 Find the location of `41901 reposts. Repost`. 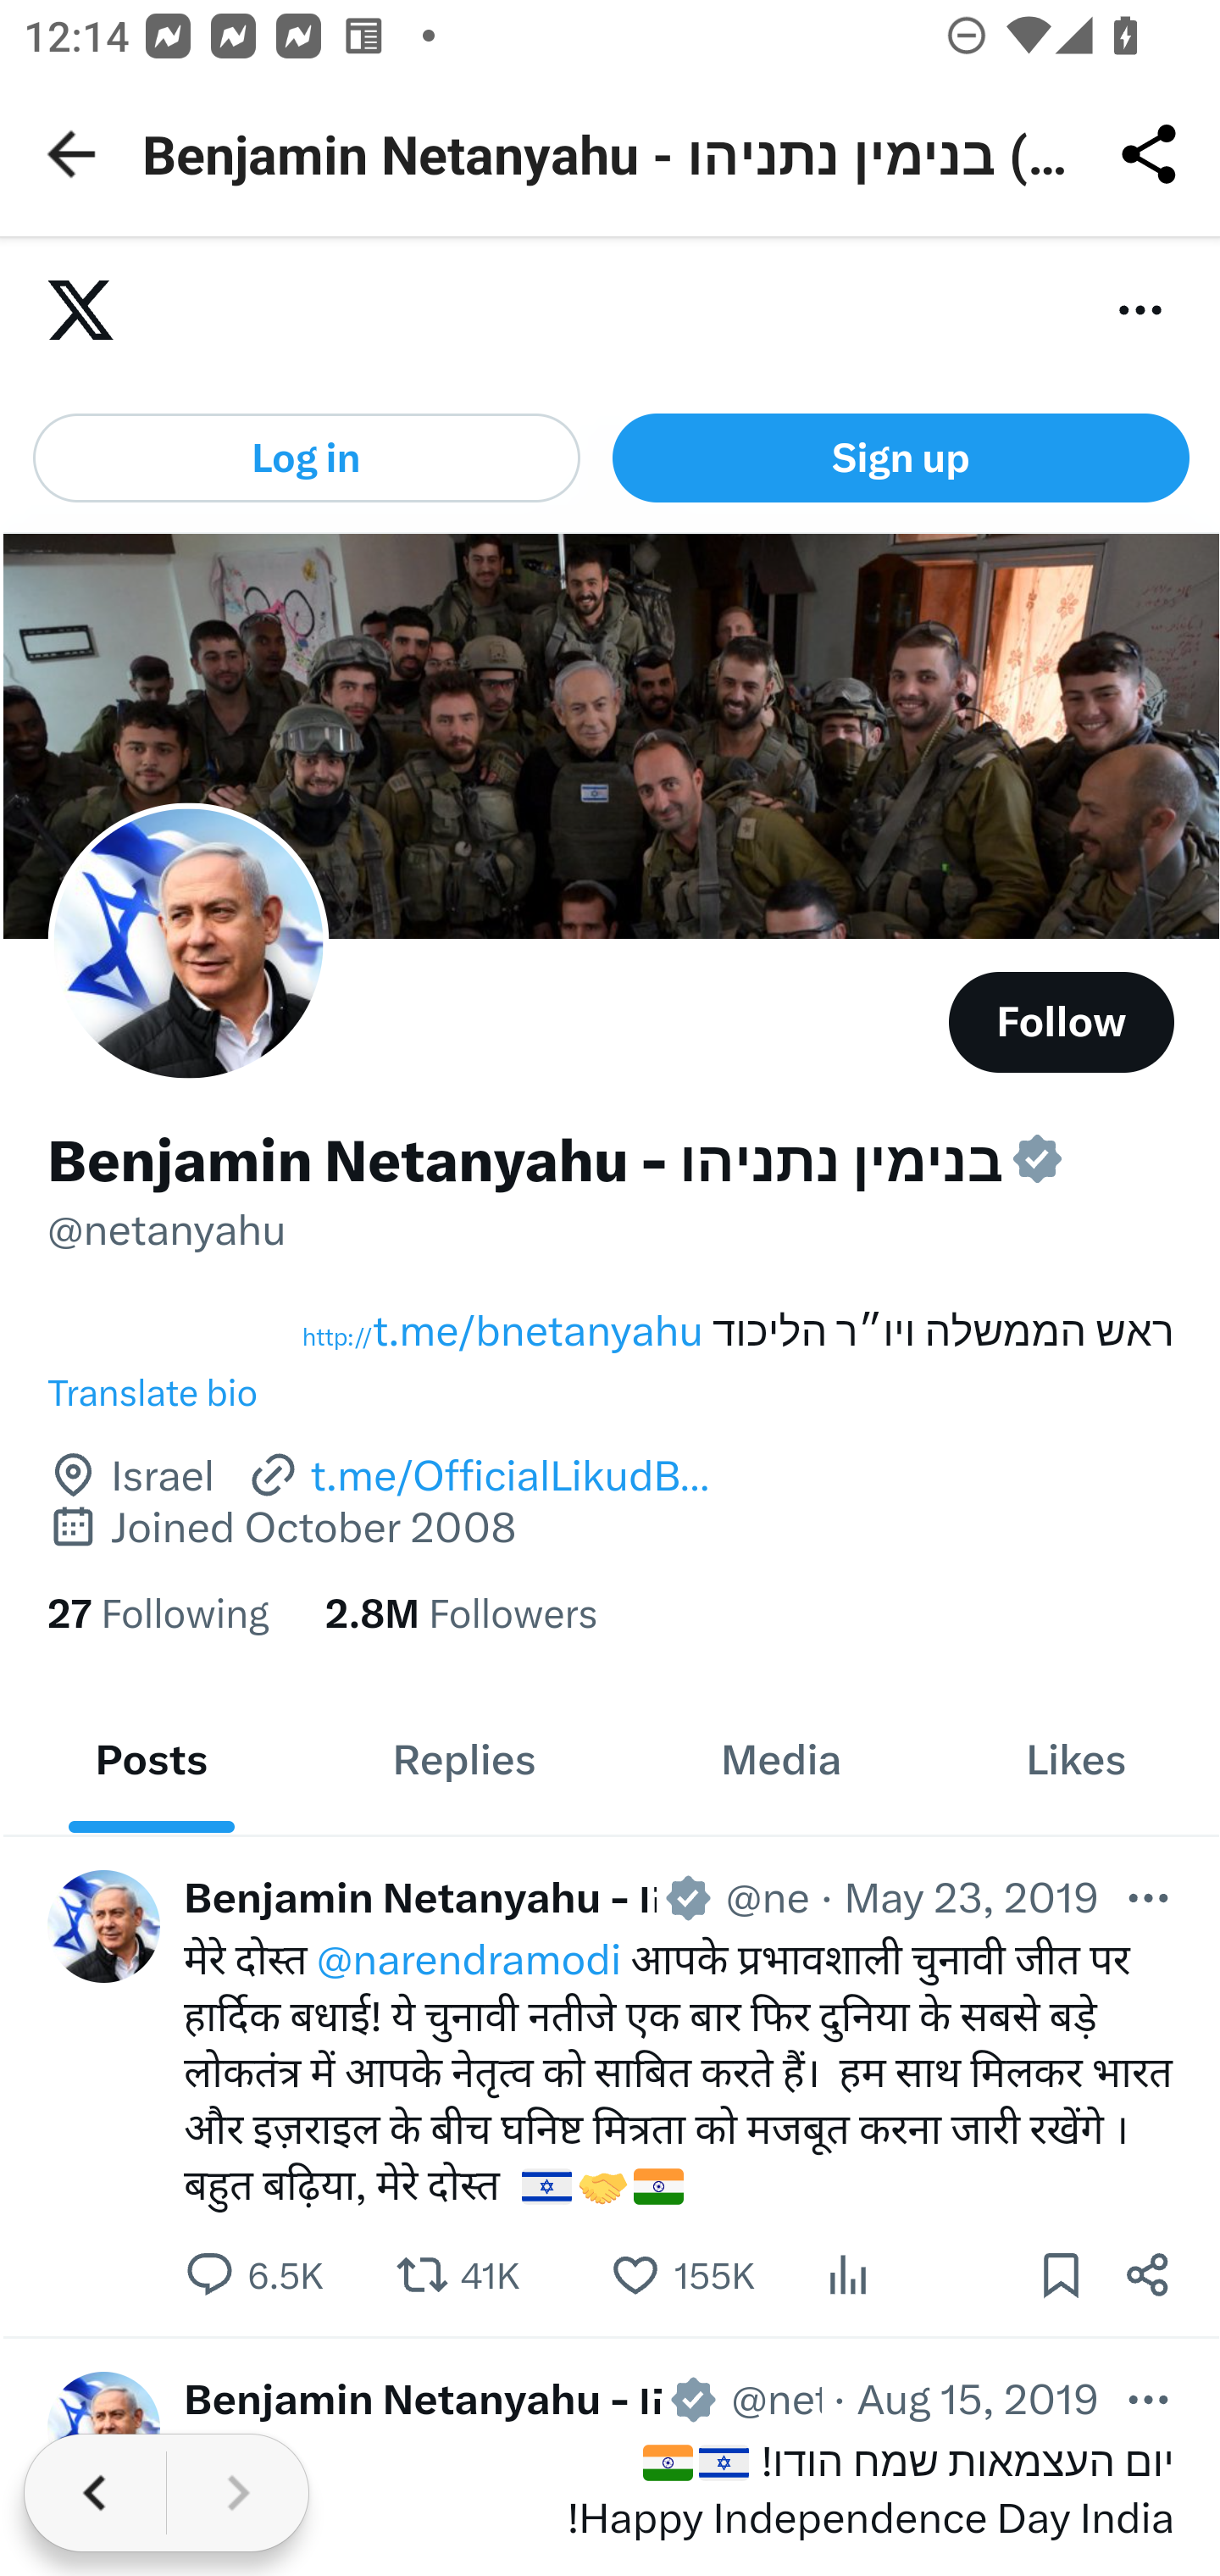

41901 reposts. Repost is located at coordinates (457, 2273).